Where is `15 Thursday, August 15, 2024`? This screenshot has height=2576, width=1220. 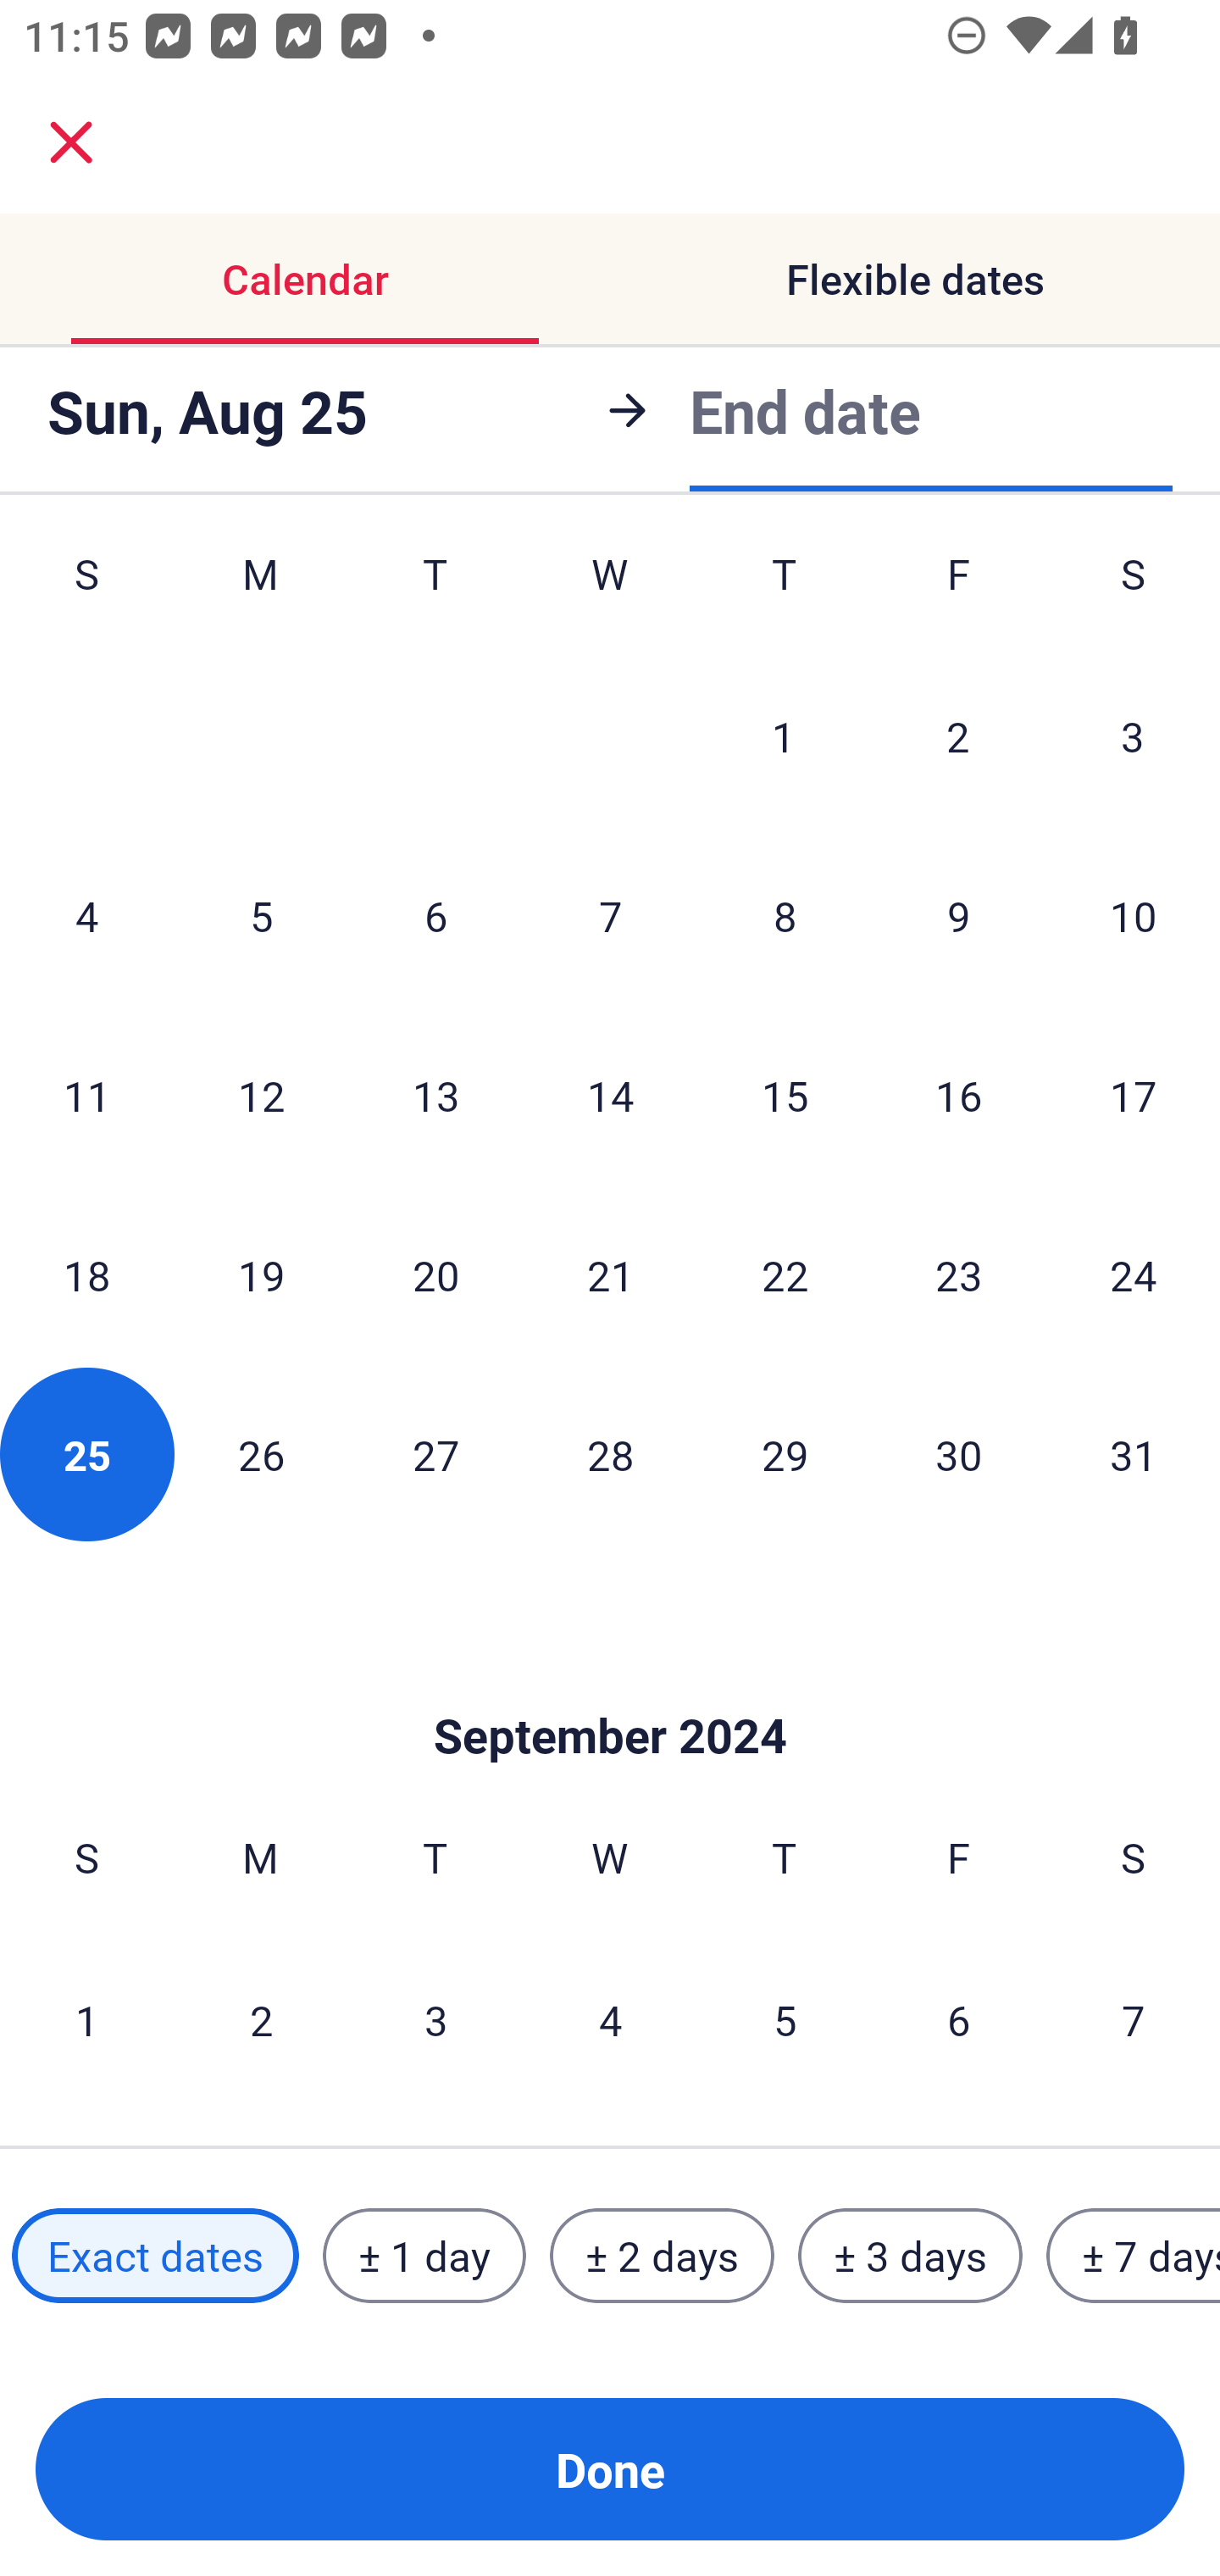
15 Thursday, August 15, 2024 is located at coordinates (785, 1095).